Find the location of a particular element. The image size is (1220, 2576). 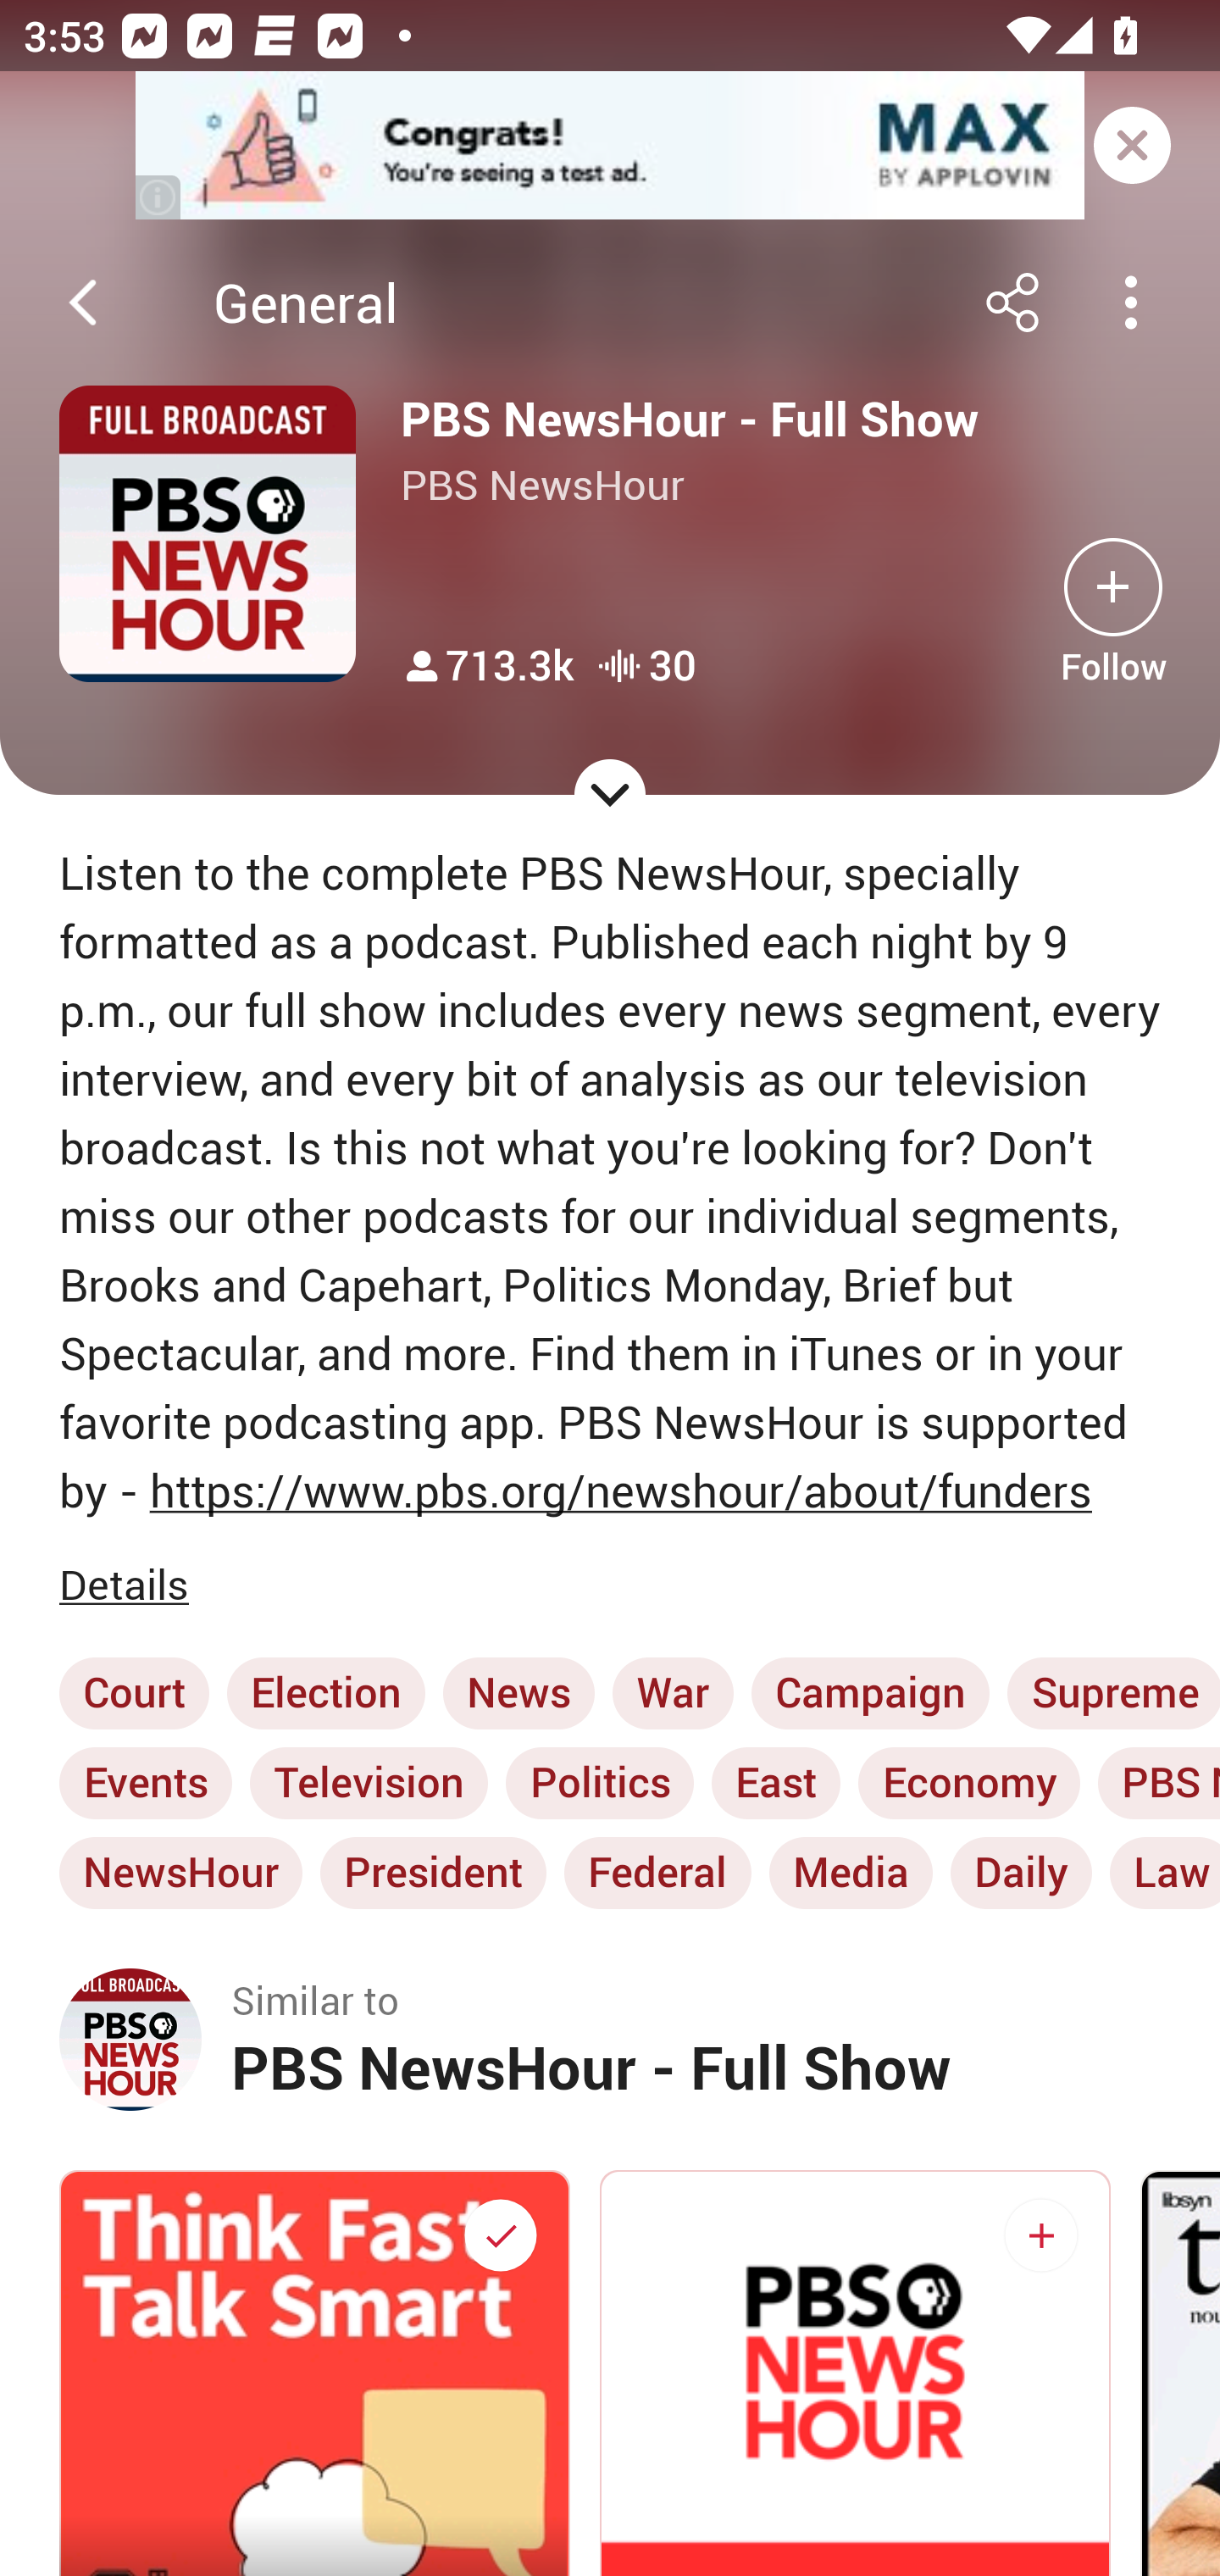

Politics is located at coordinates (600, 1783).